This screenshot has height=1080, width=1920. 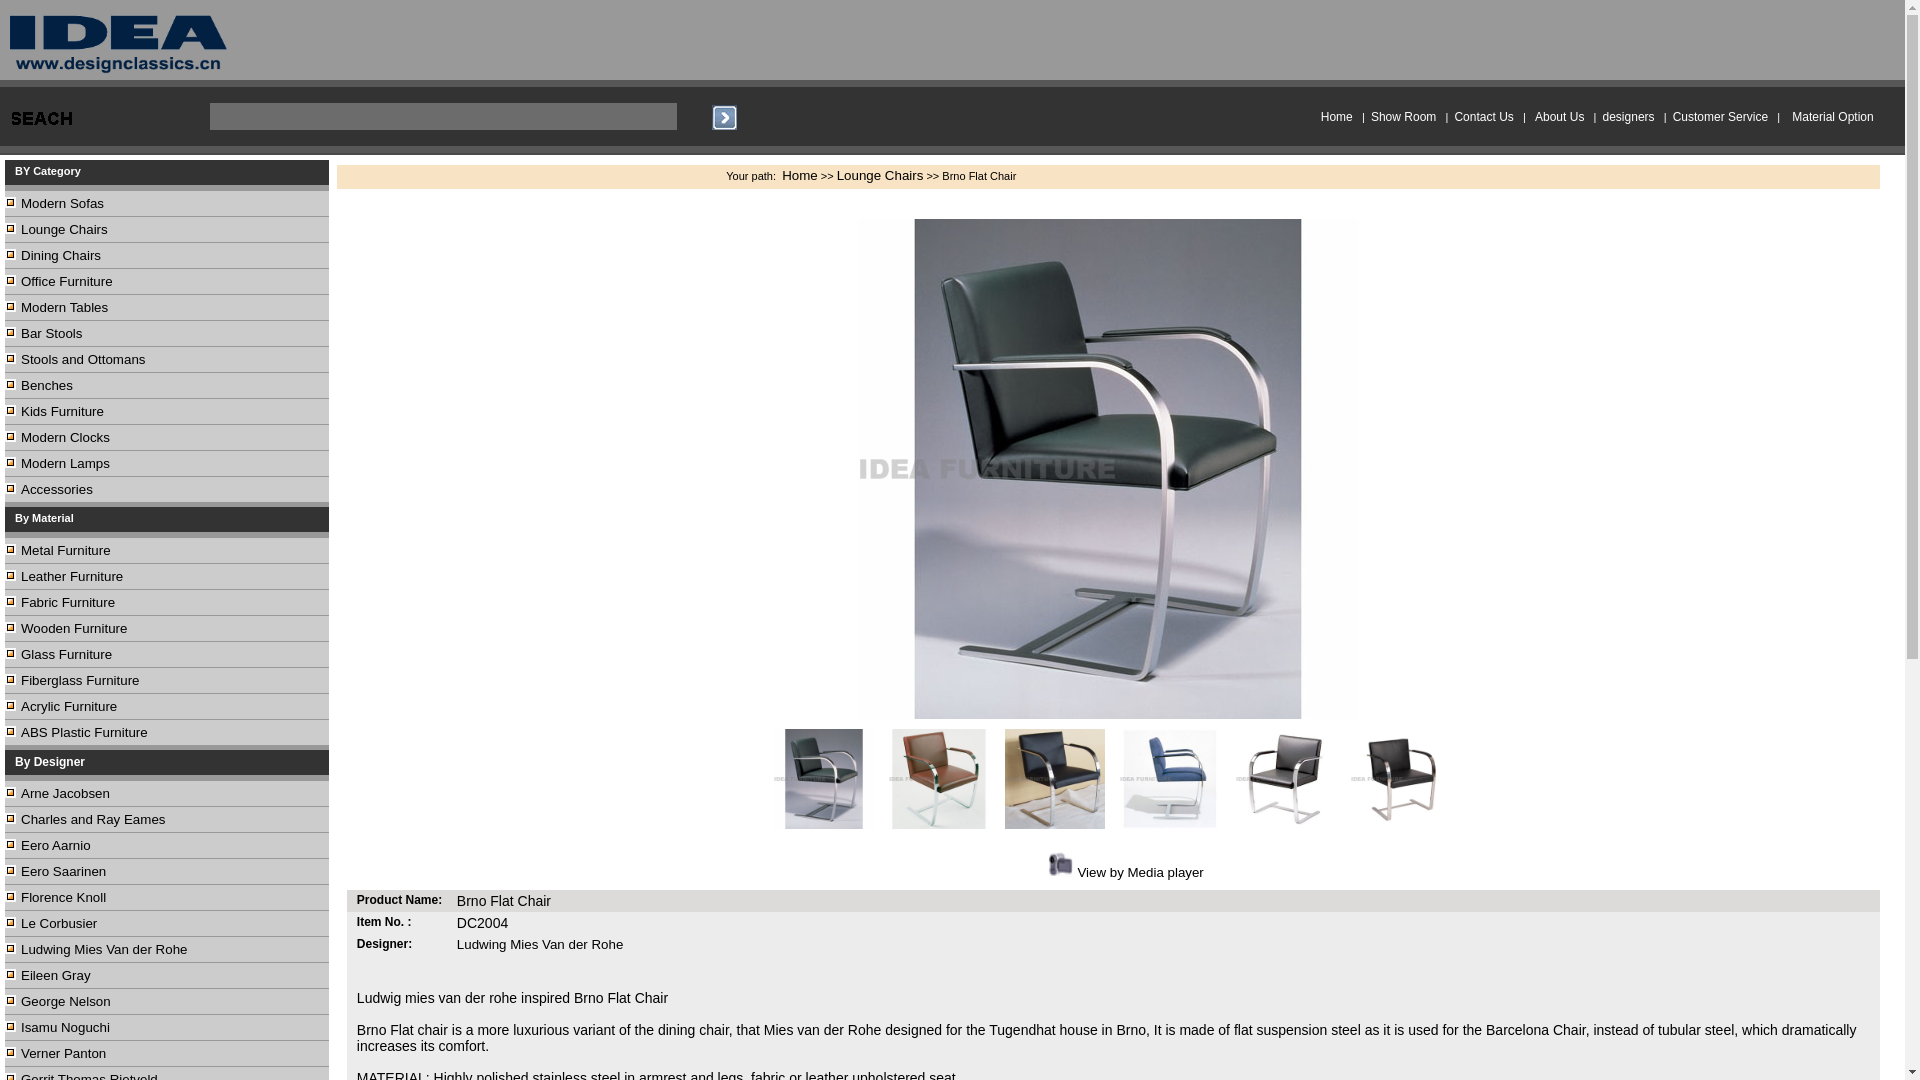 I want to click on Home, so click(x=1336, y=117).